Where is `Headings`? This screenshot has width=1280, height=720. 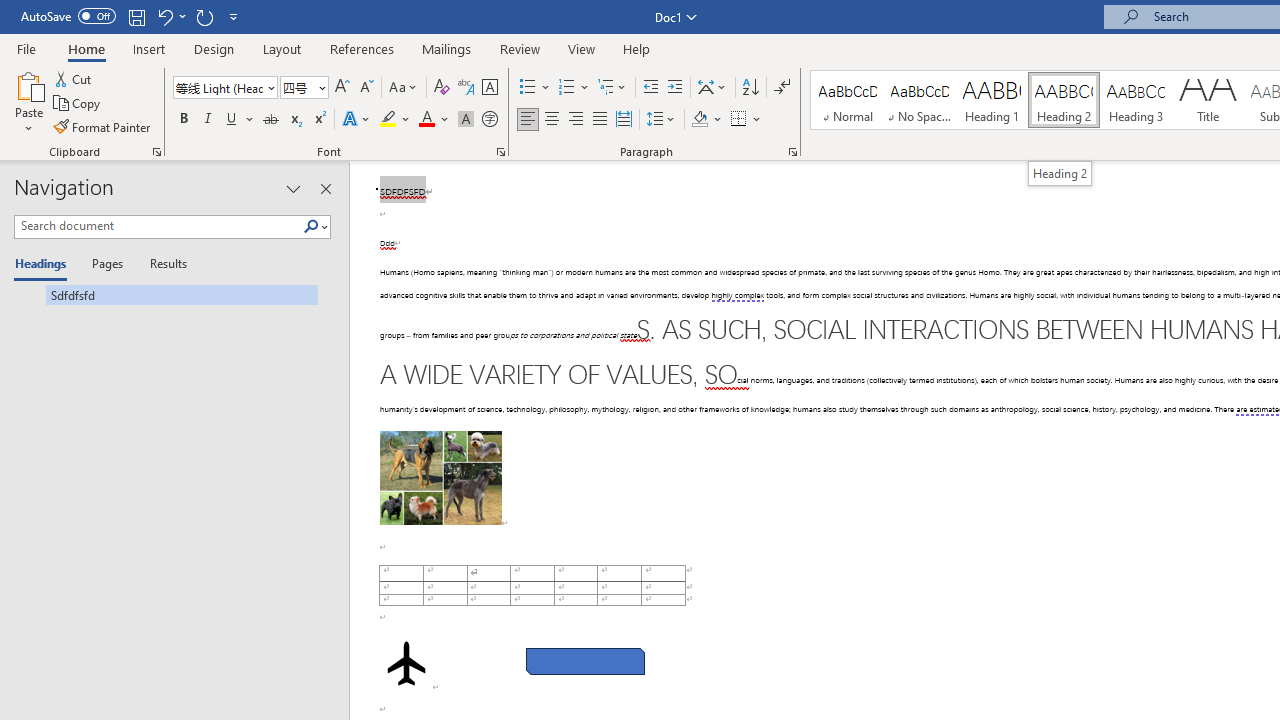 Headings is located at coordinates (45, 264).